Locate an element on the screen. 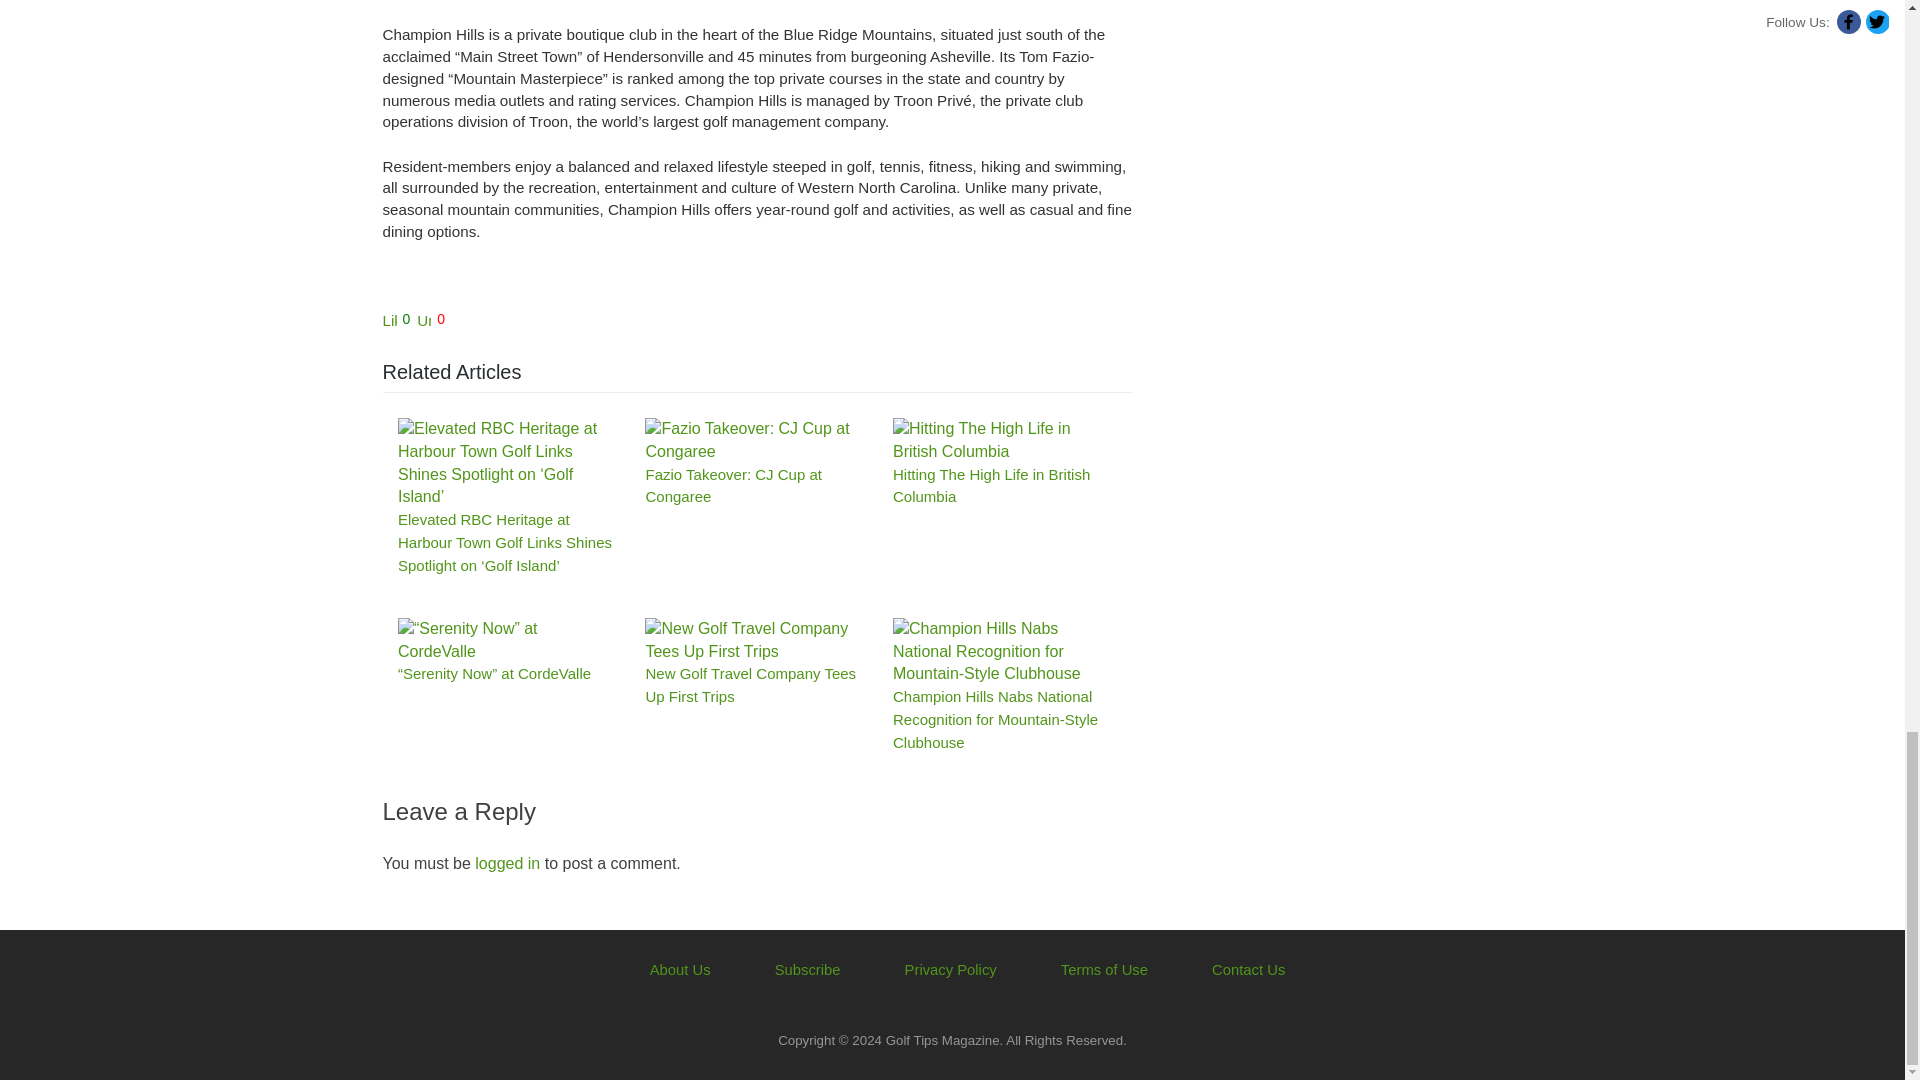  New Golf Travel Company Tees Up First Trips is located at coordinates (754, 640).